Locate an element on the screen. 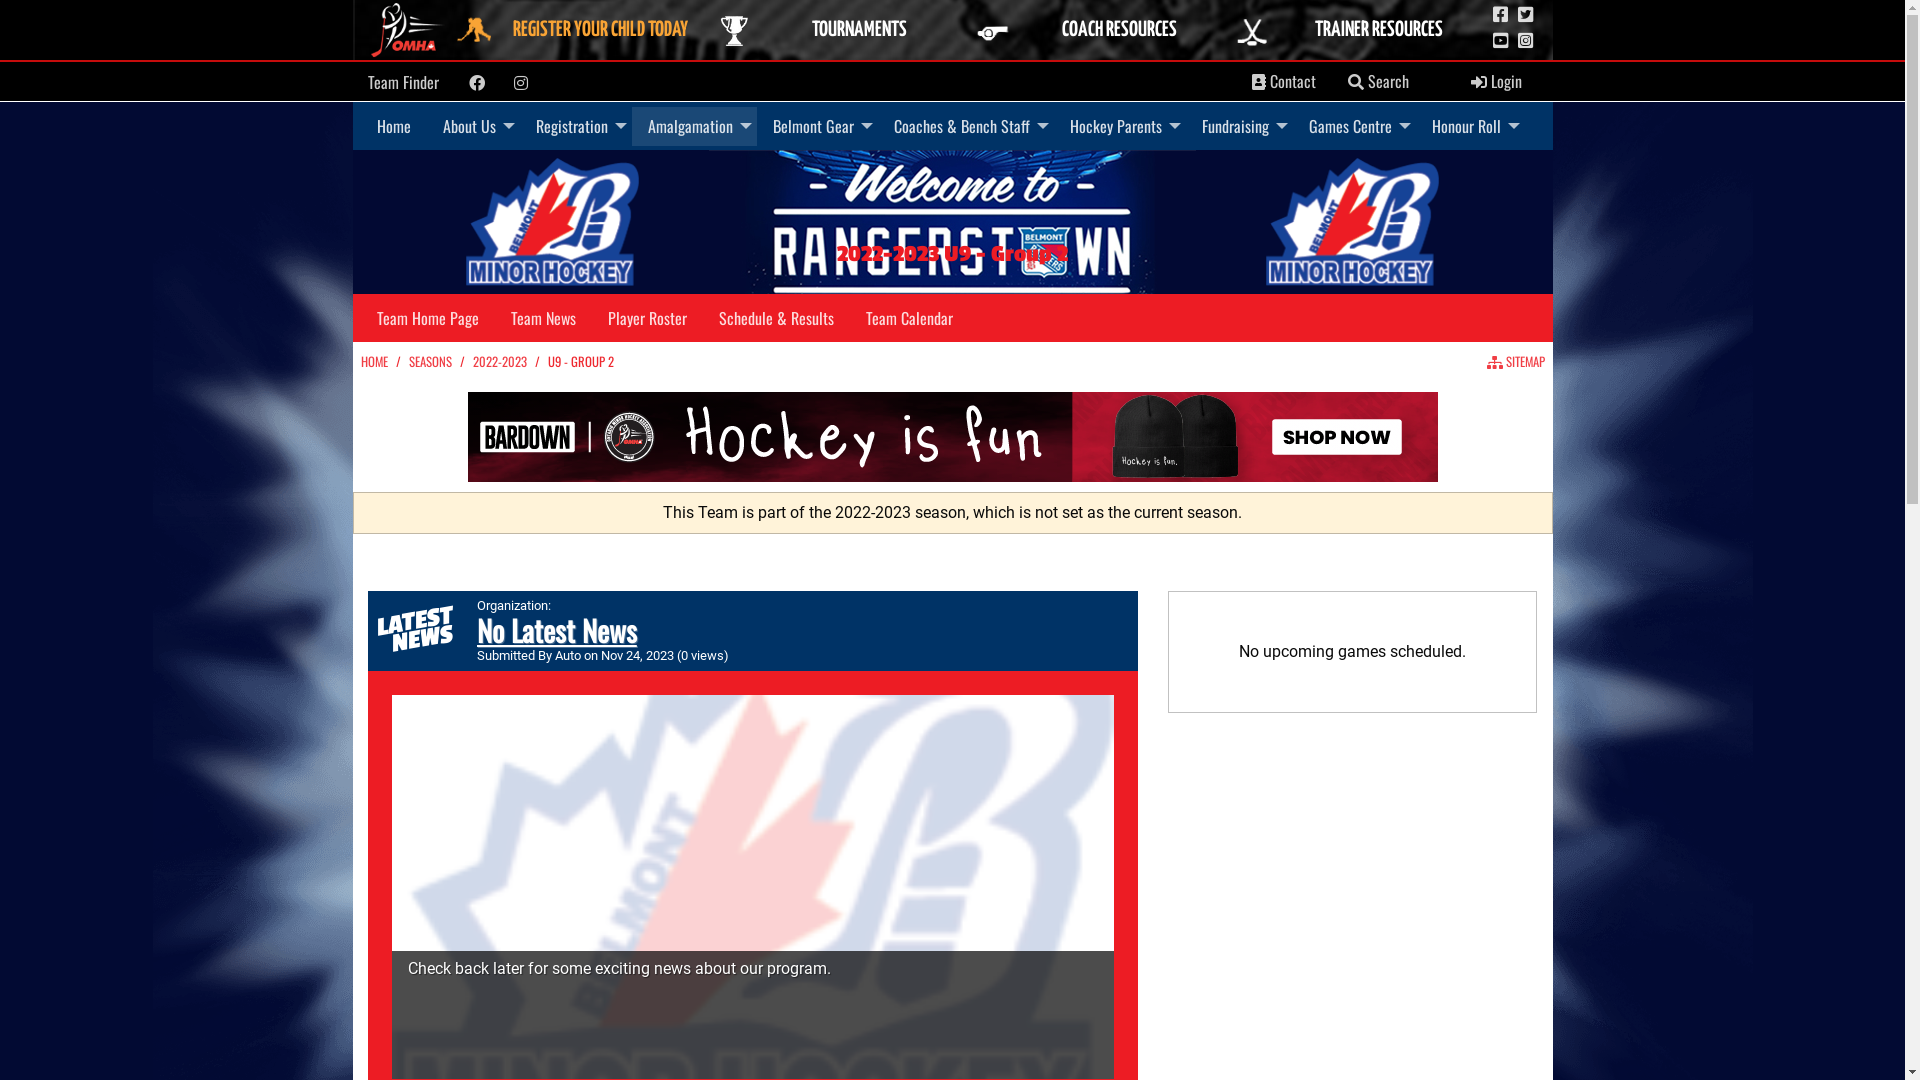 The image size is (1920, 1080). SEASONS is located at coordinates (430, 362).